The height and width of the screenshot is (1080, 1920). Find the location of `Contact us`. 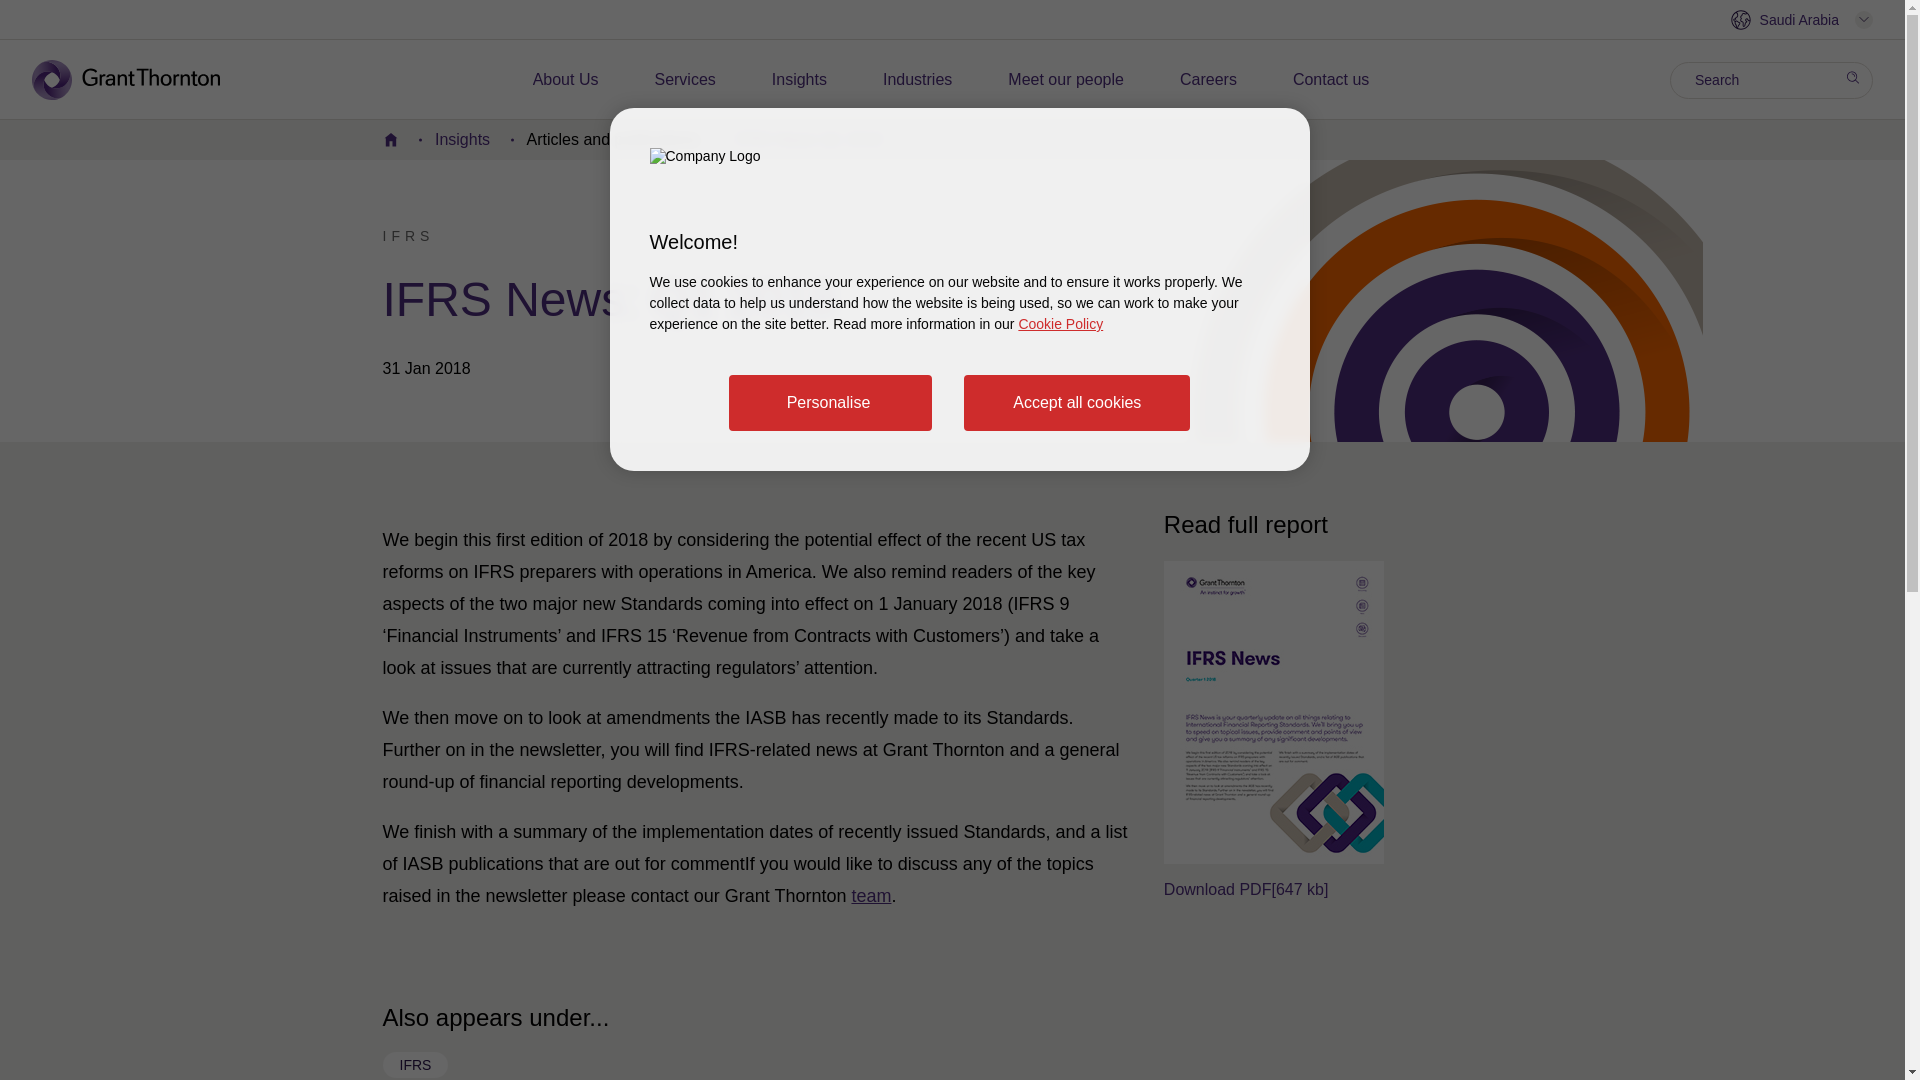

Contact us is located at coordinates (1330, 80).